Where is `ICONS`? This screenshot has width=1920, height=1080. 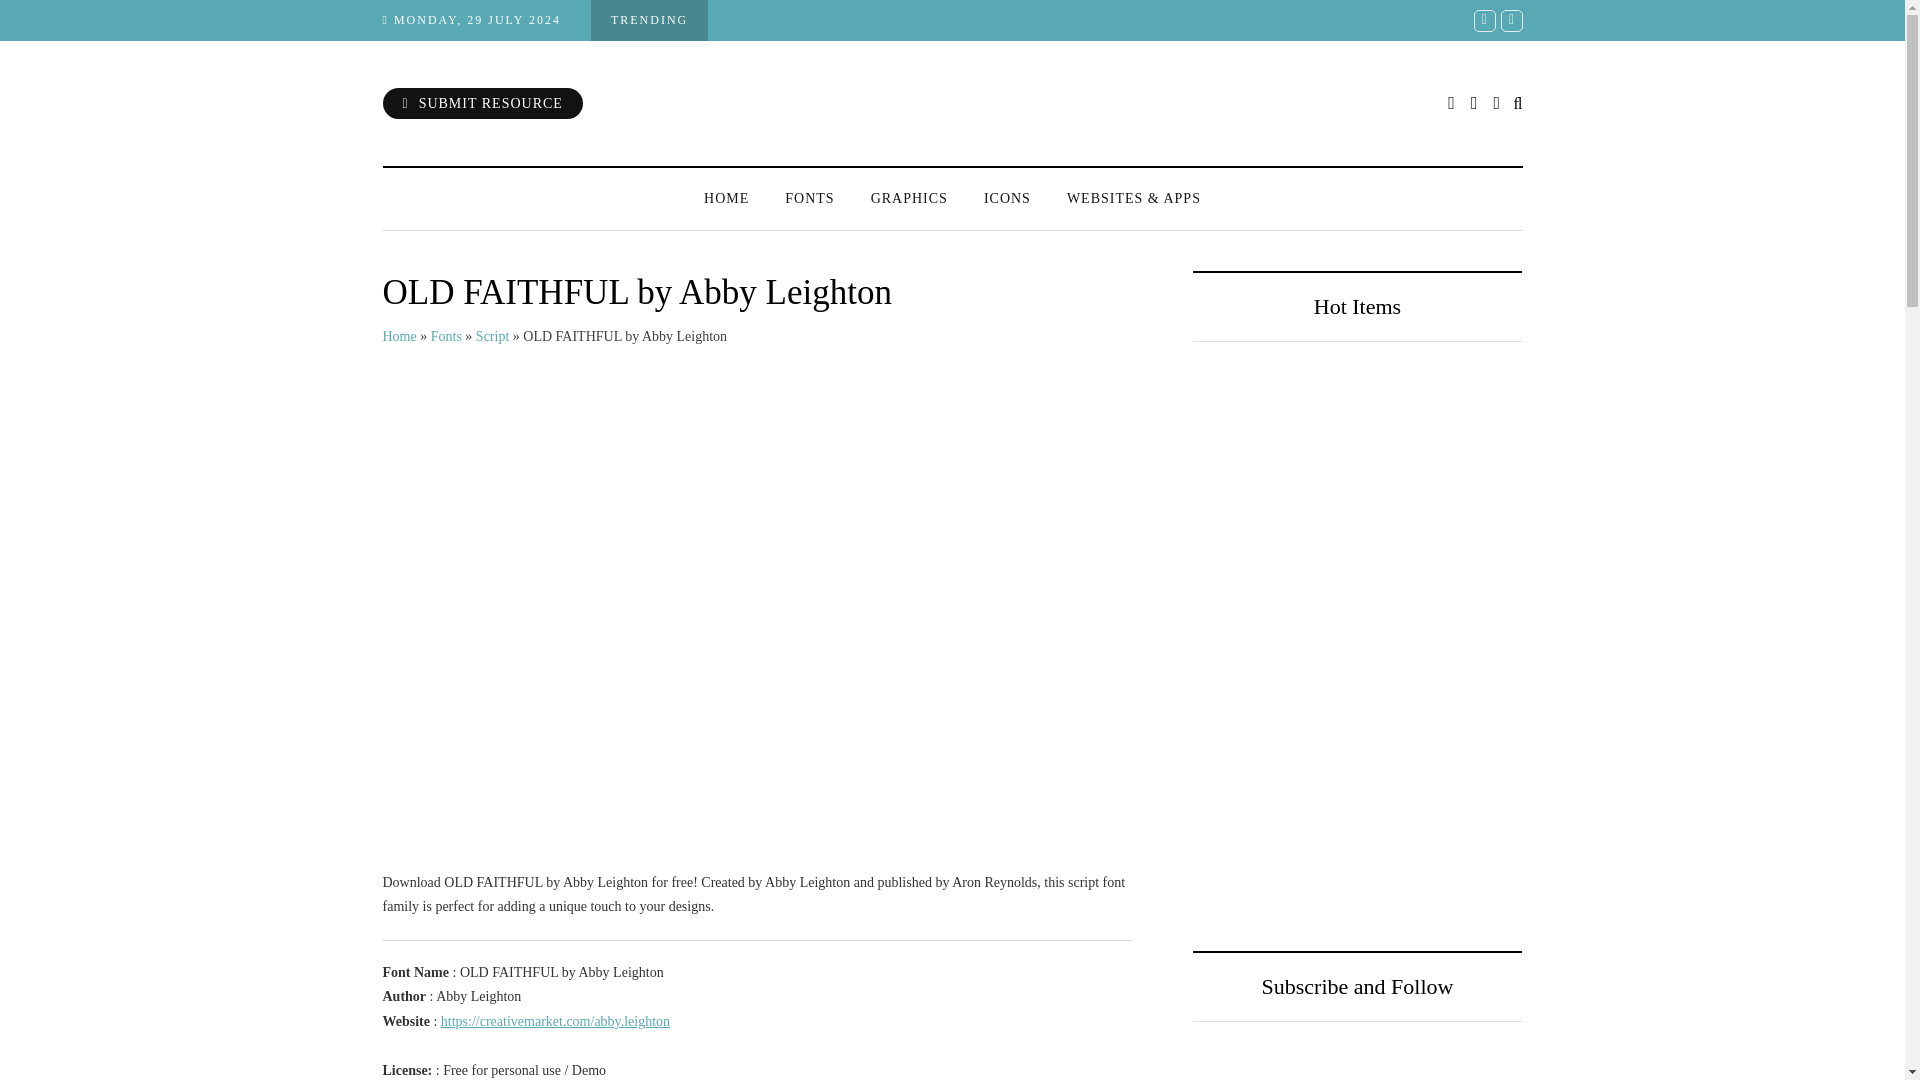
ICONS is located at coordinates (1006, 198).